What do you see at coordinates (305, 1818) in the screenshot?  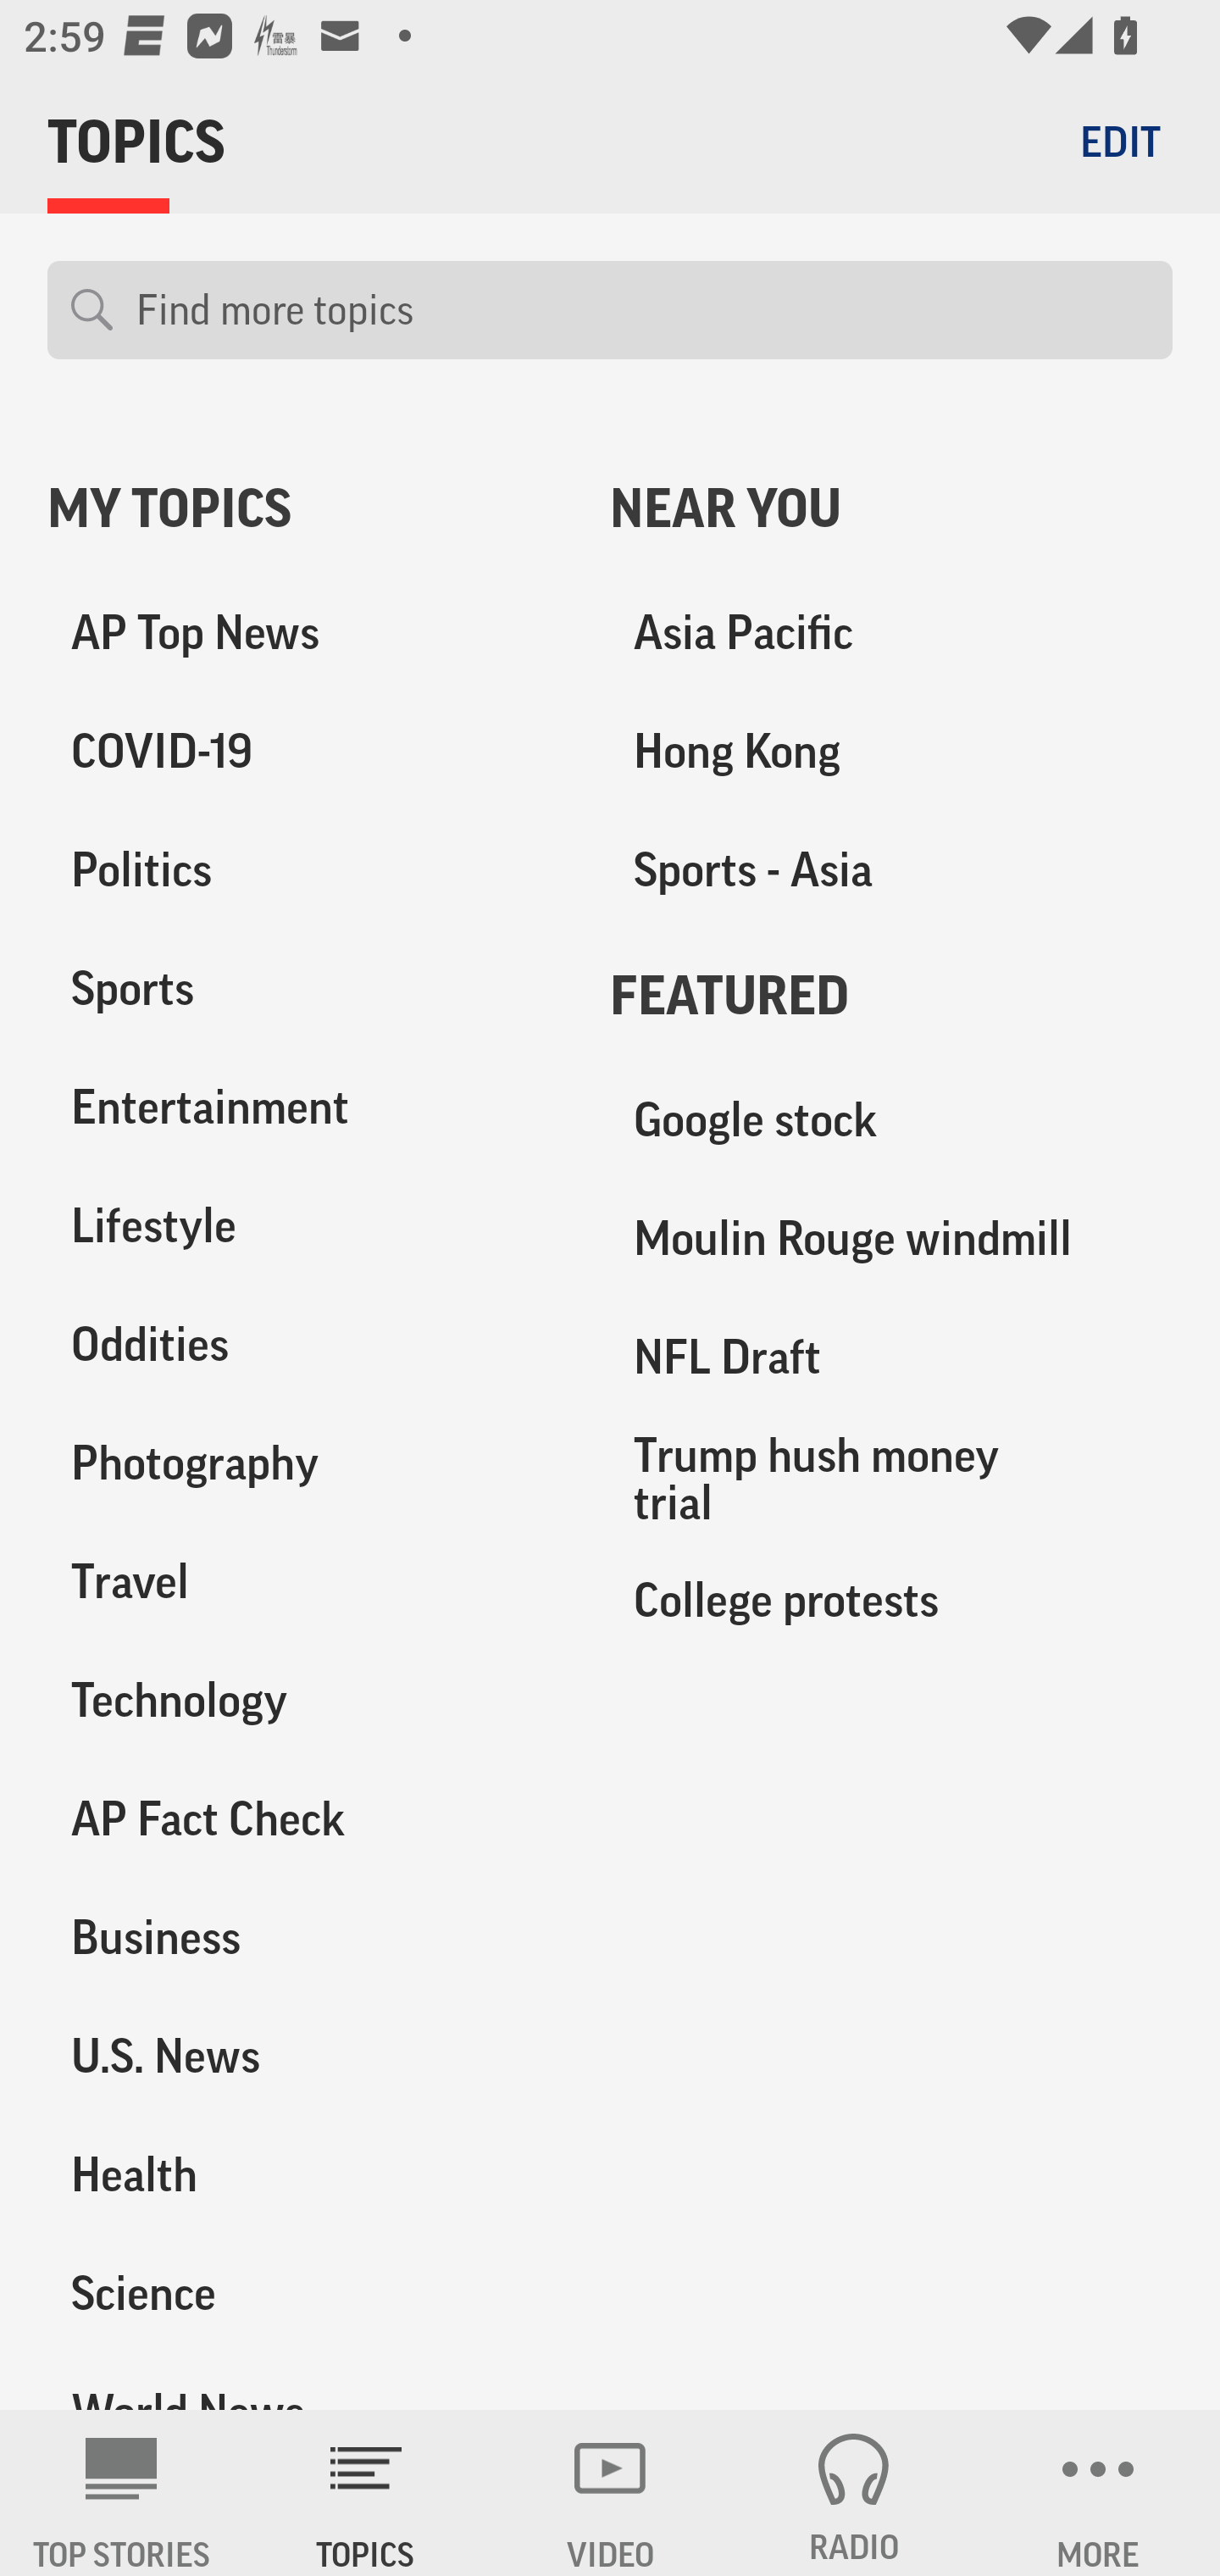 I see `AP Fact Check` at bounding box center [305, 1818].